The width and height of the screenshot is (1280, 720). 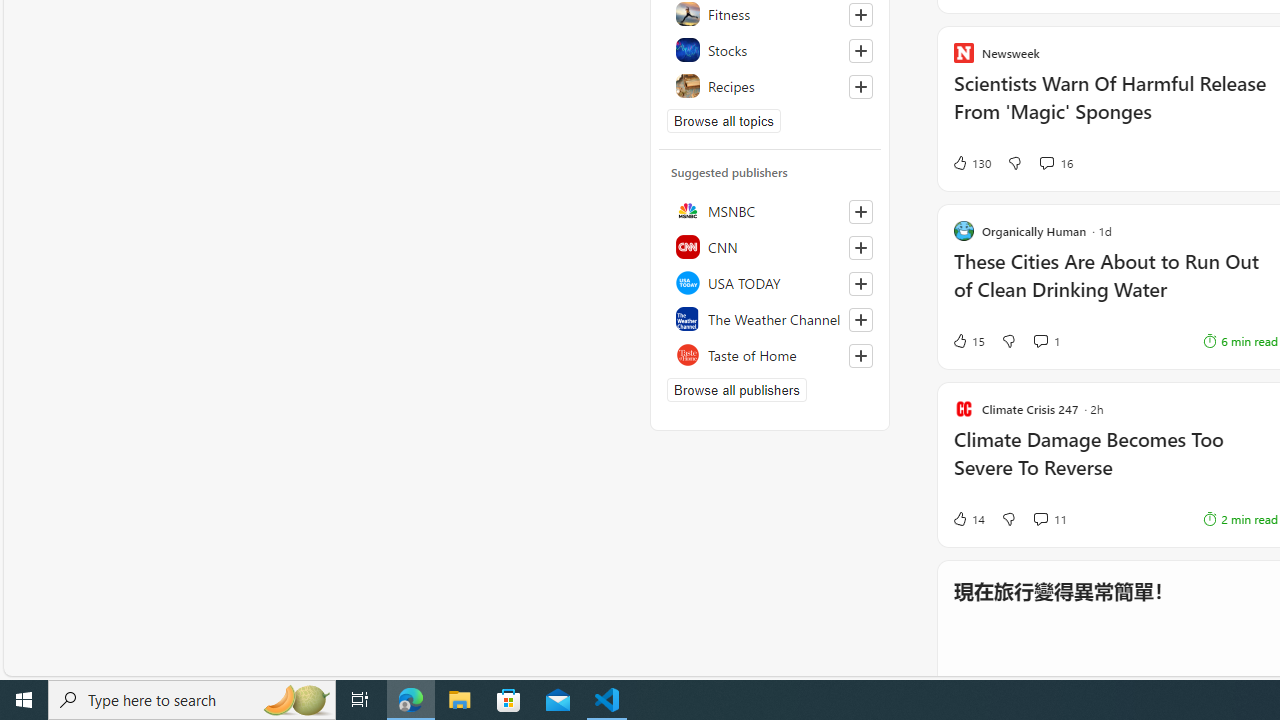 What do you see at coordinates (770, 282) in the screenshot?
I see `USA TODAY` at bounding box center [770, 282].